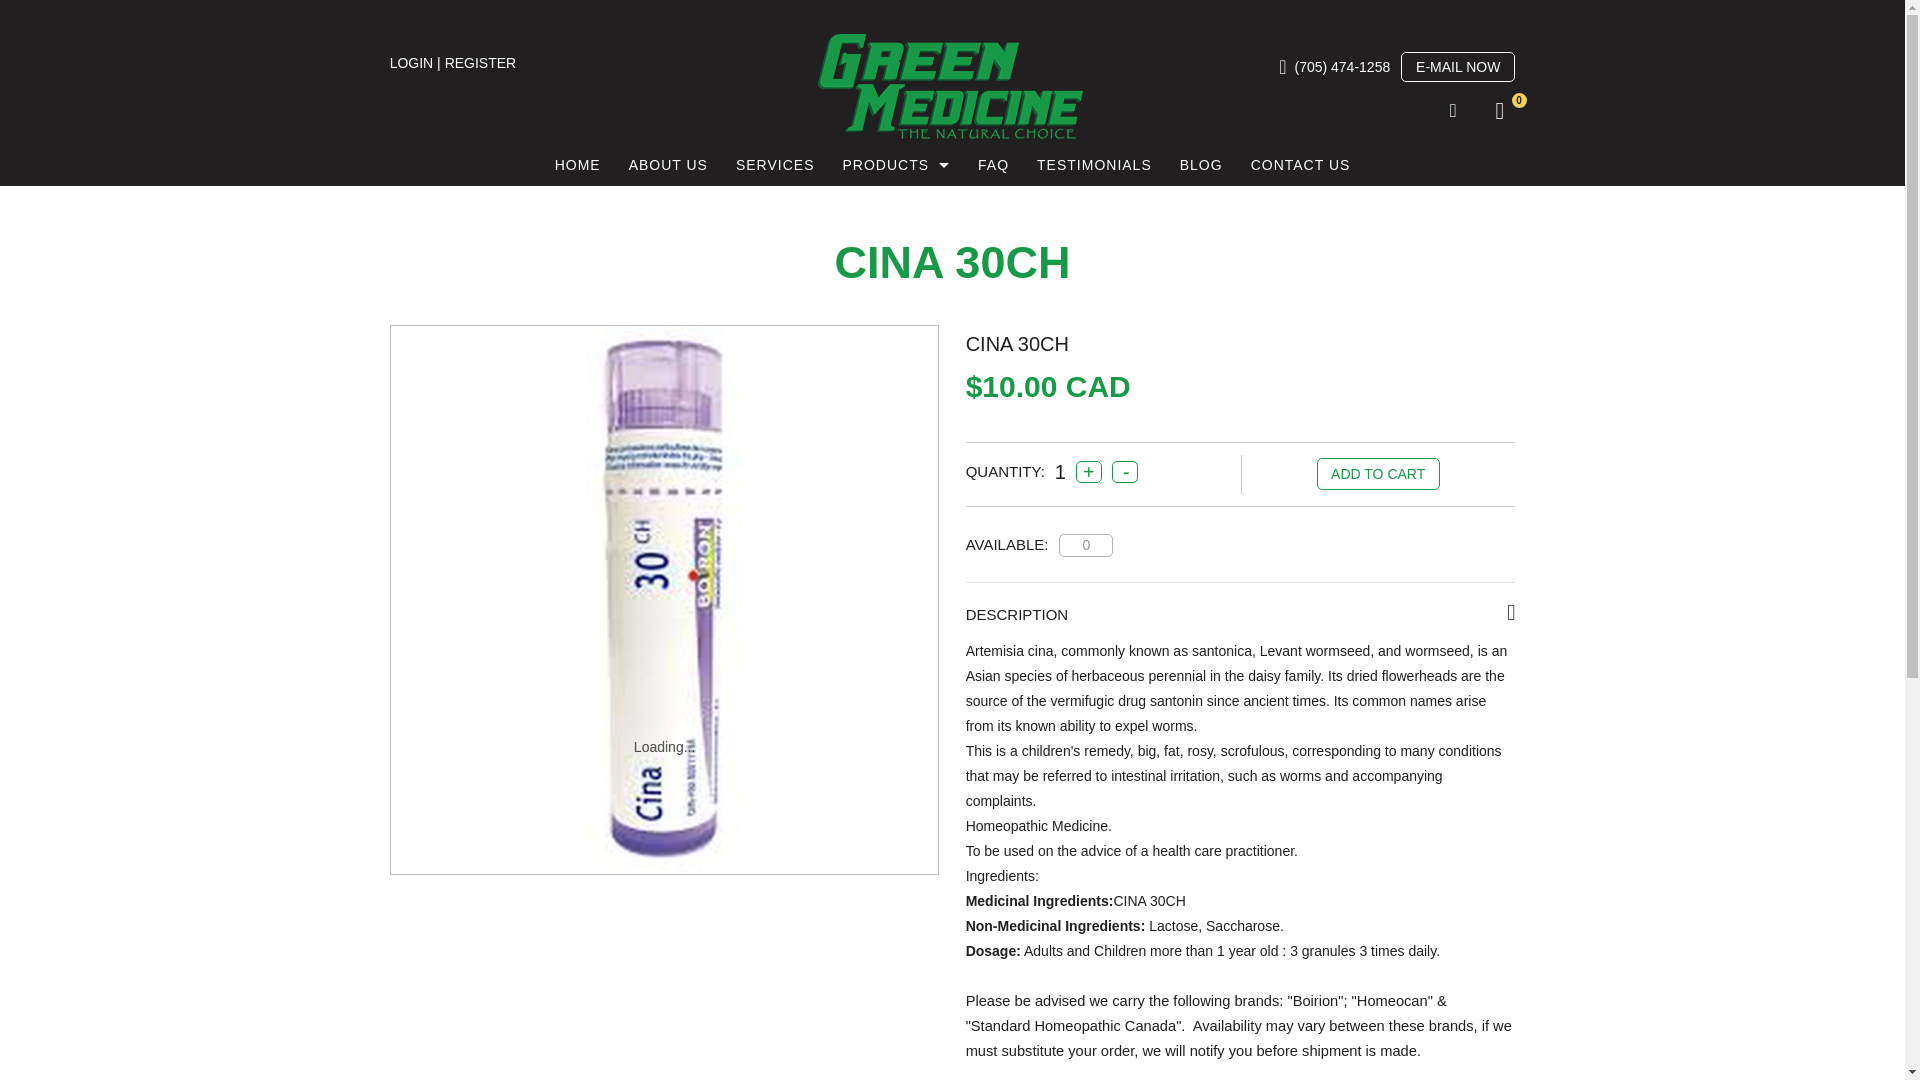 The height and width of the screenshot is (1080, 1920). What do you see at coordinates (411, 63) in the screenshot?
I see `LOGIN` at bounding box center [411, 63].